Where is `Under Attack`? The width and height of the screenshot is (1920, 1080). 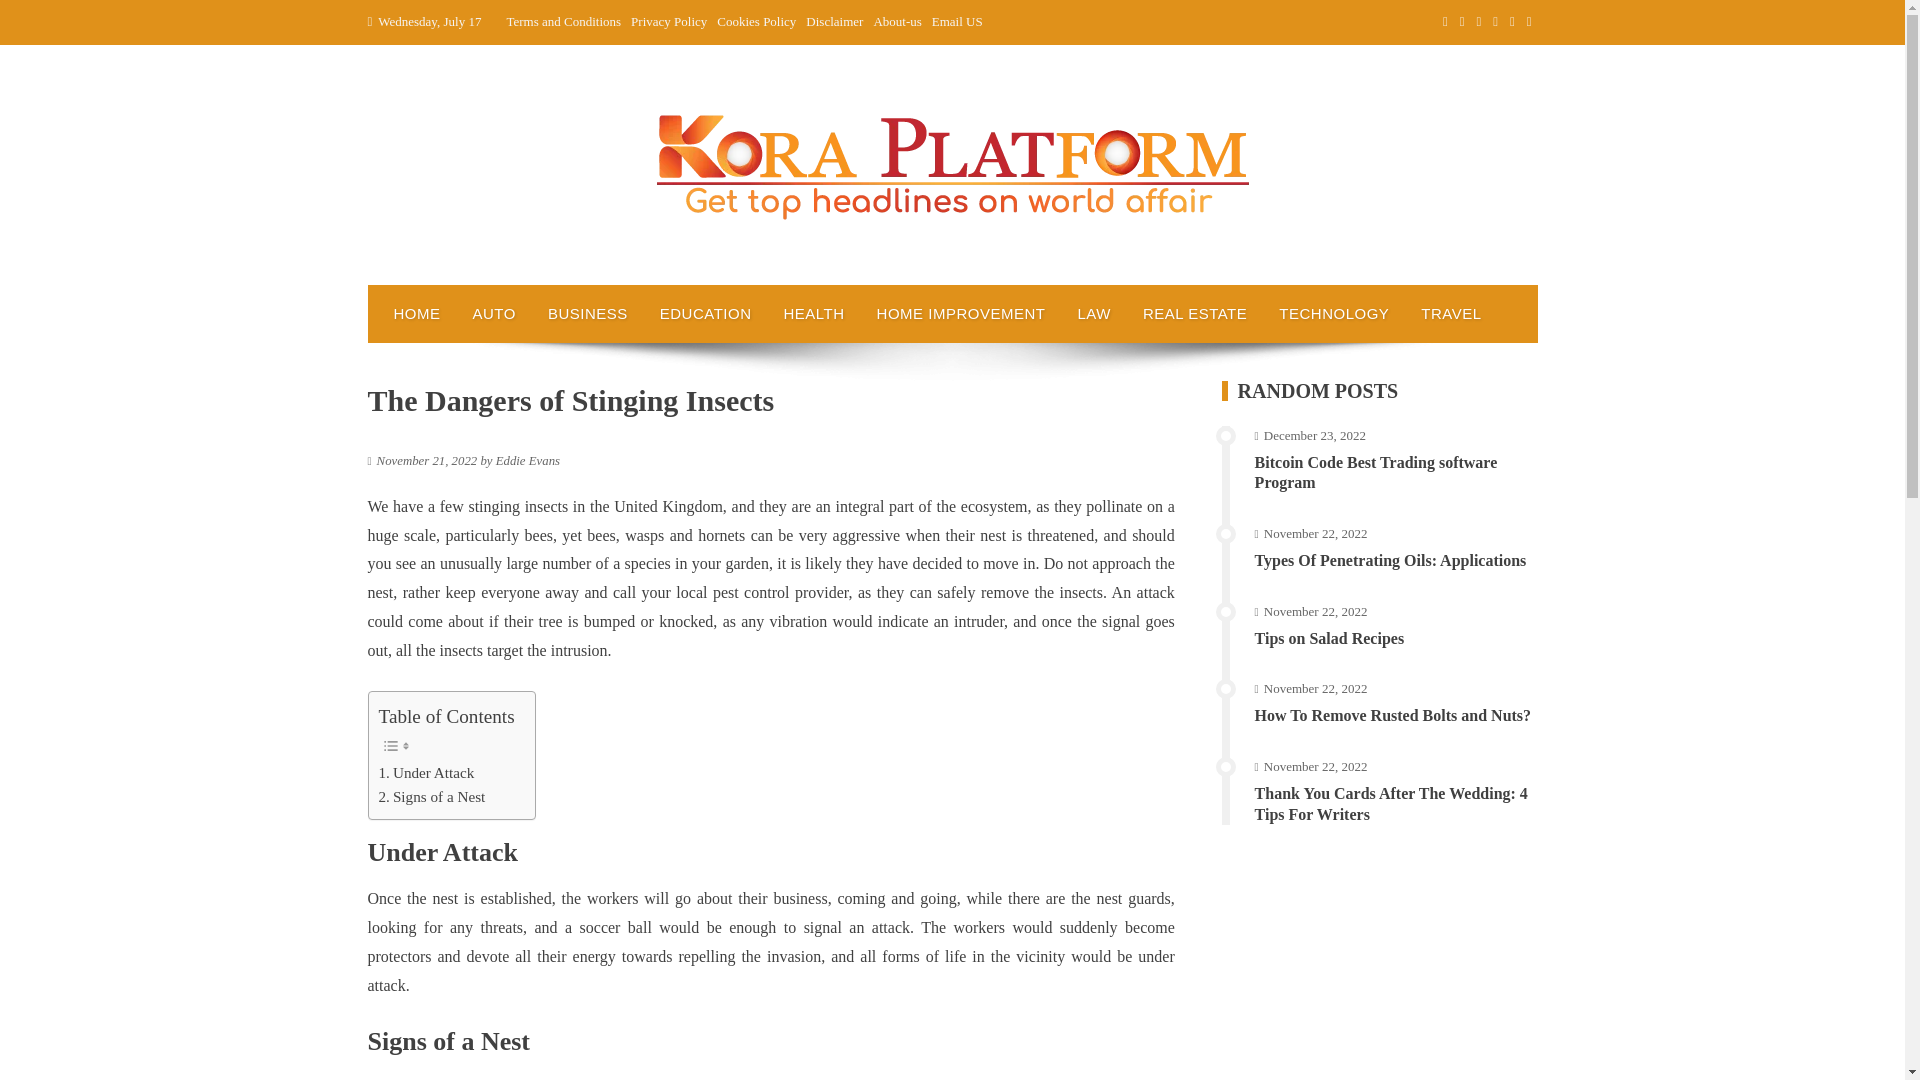 Under Attack is located at coordinates (426, 773).